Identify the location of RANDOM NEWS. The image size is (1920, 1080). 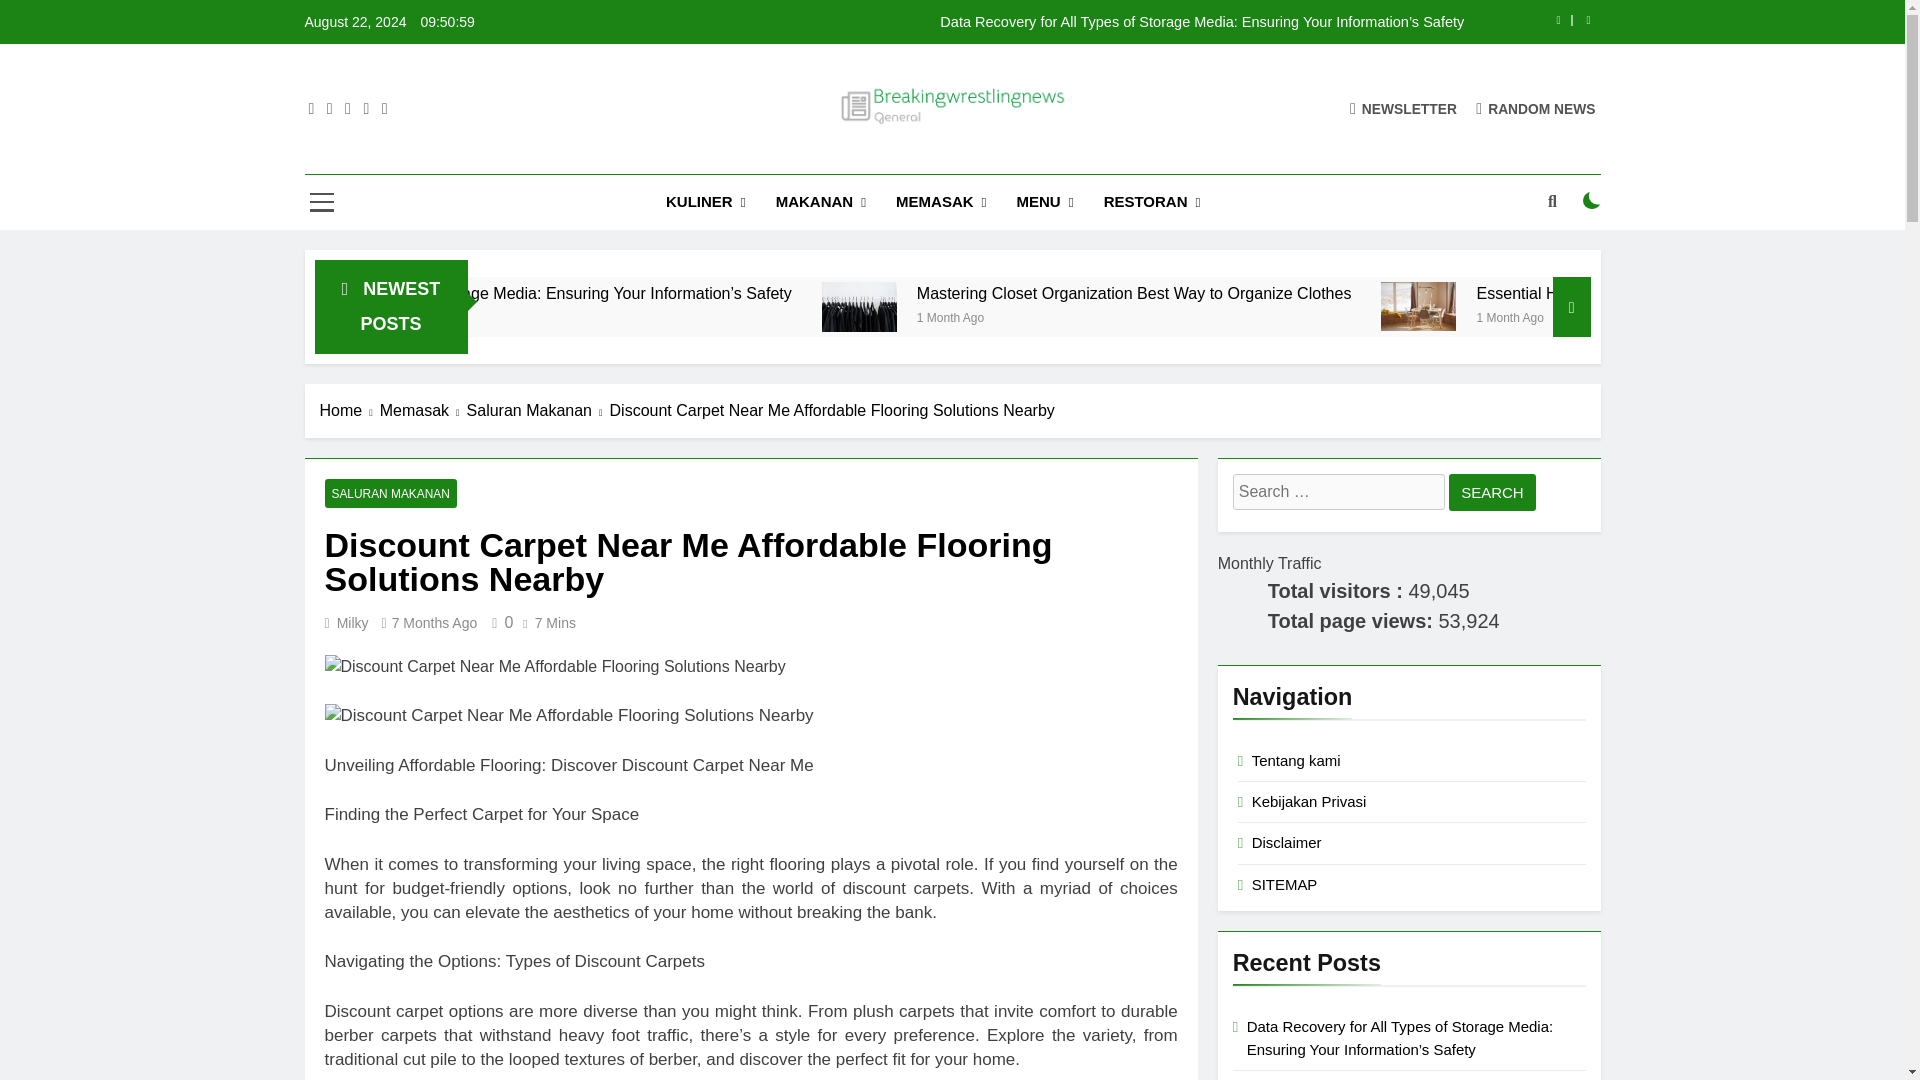
(1536, 108).